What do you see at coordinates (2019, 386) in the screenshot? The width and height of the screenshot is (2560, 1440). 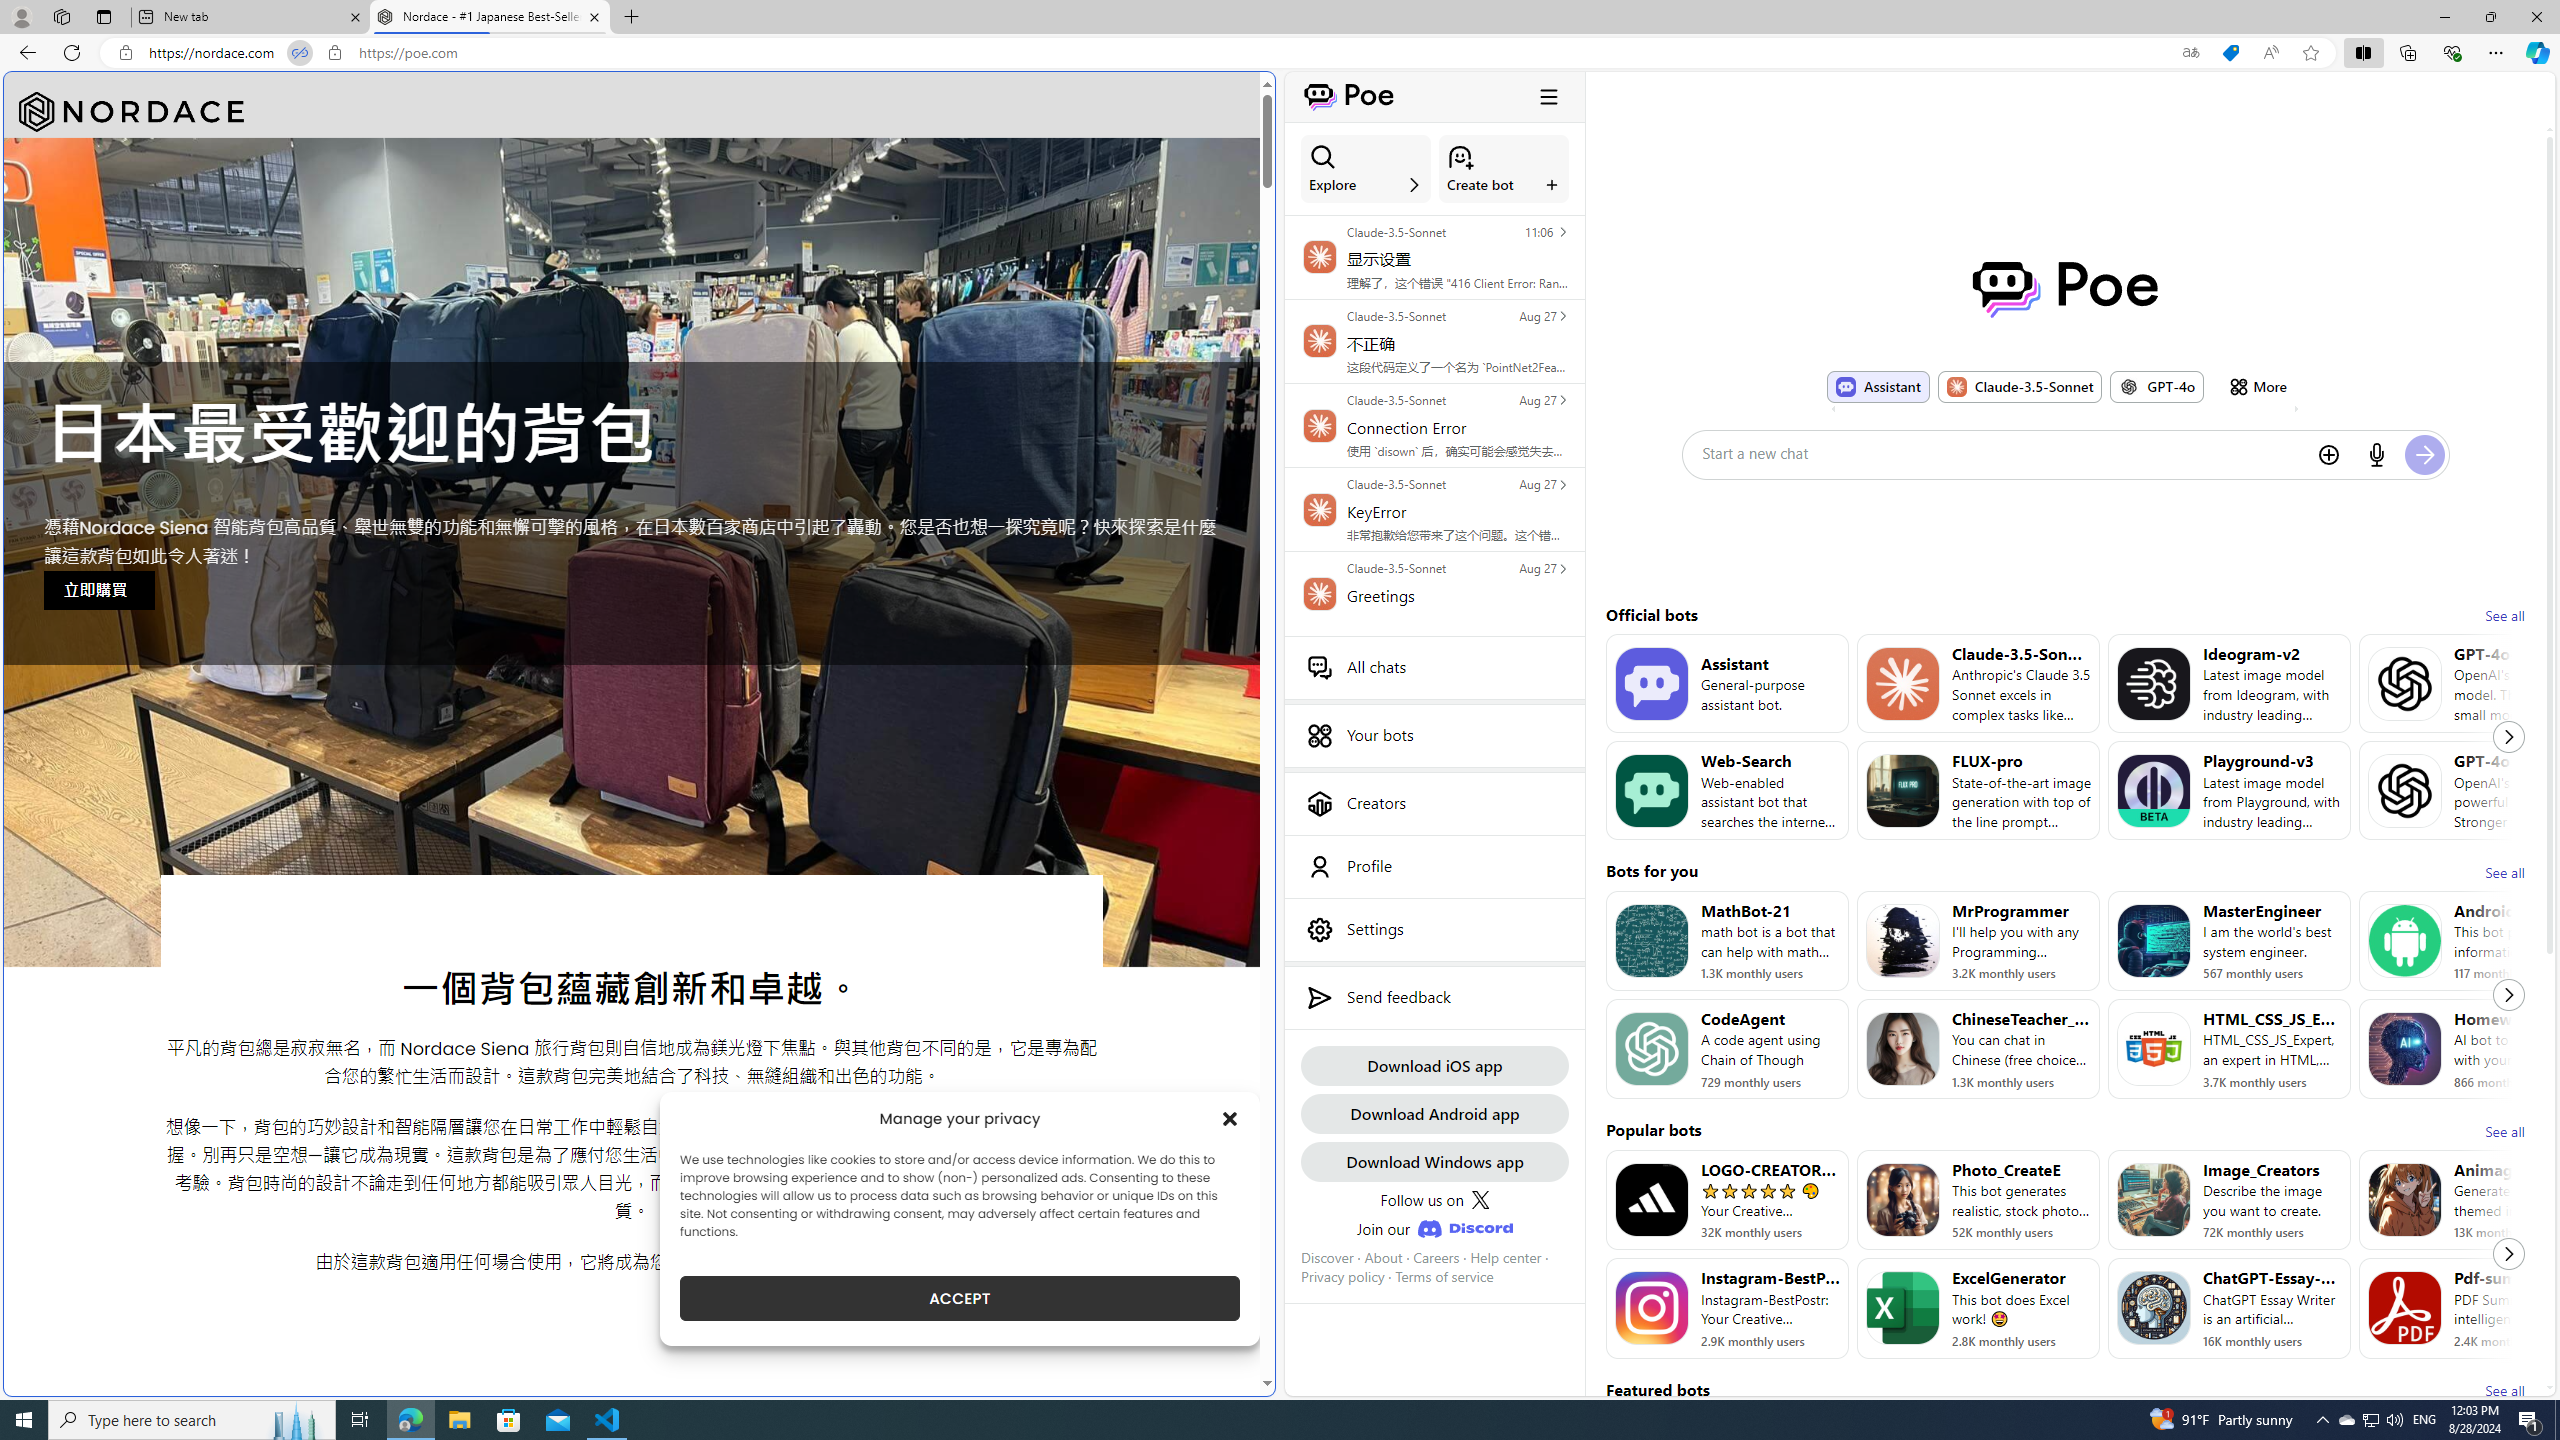 I see `Bot image for Claude-3.5-Sonnet Claude-3.5-Sonnet` at bounding box center [2019, 386].